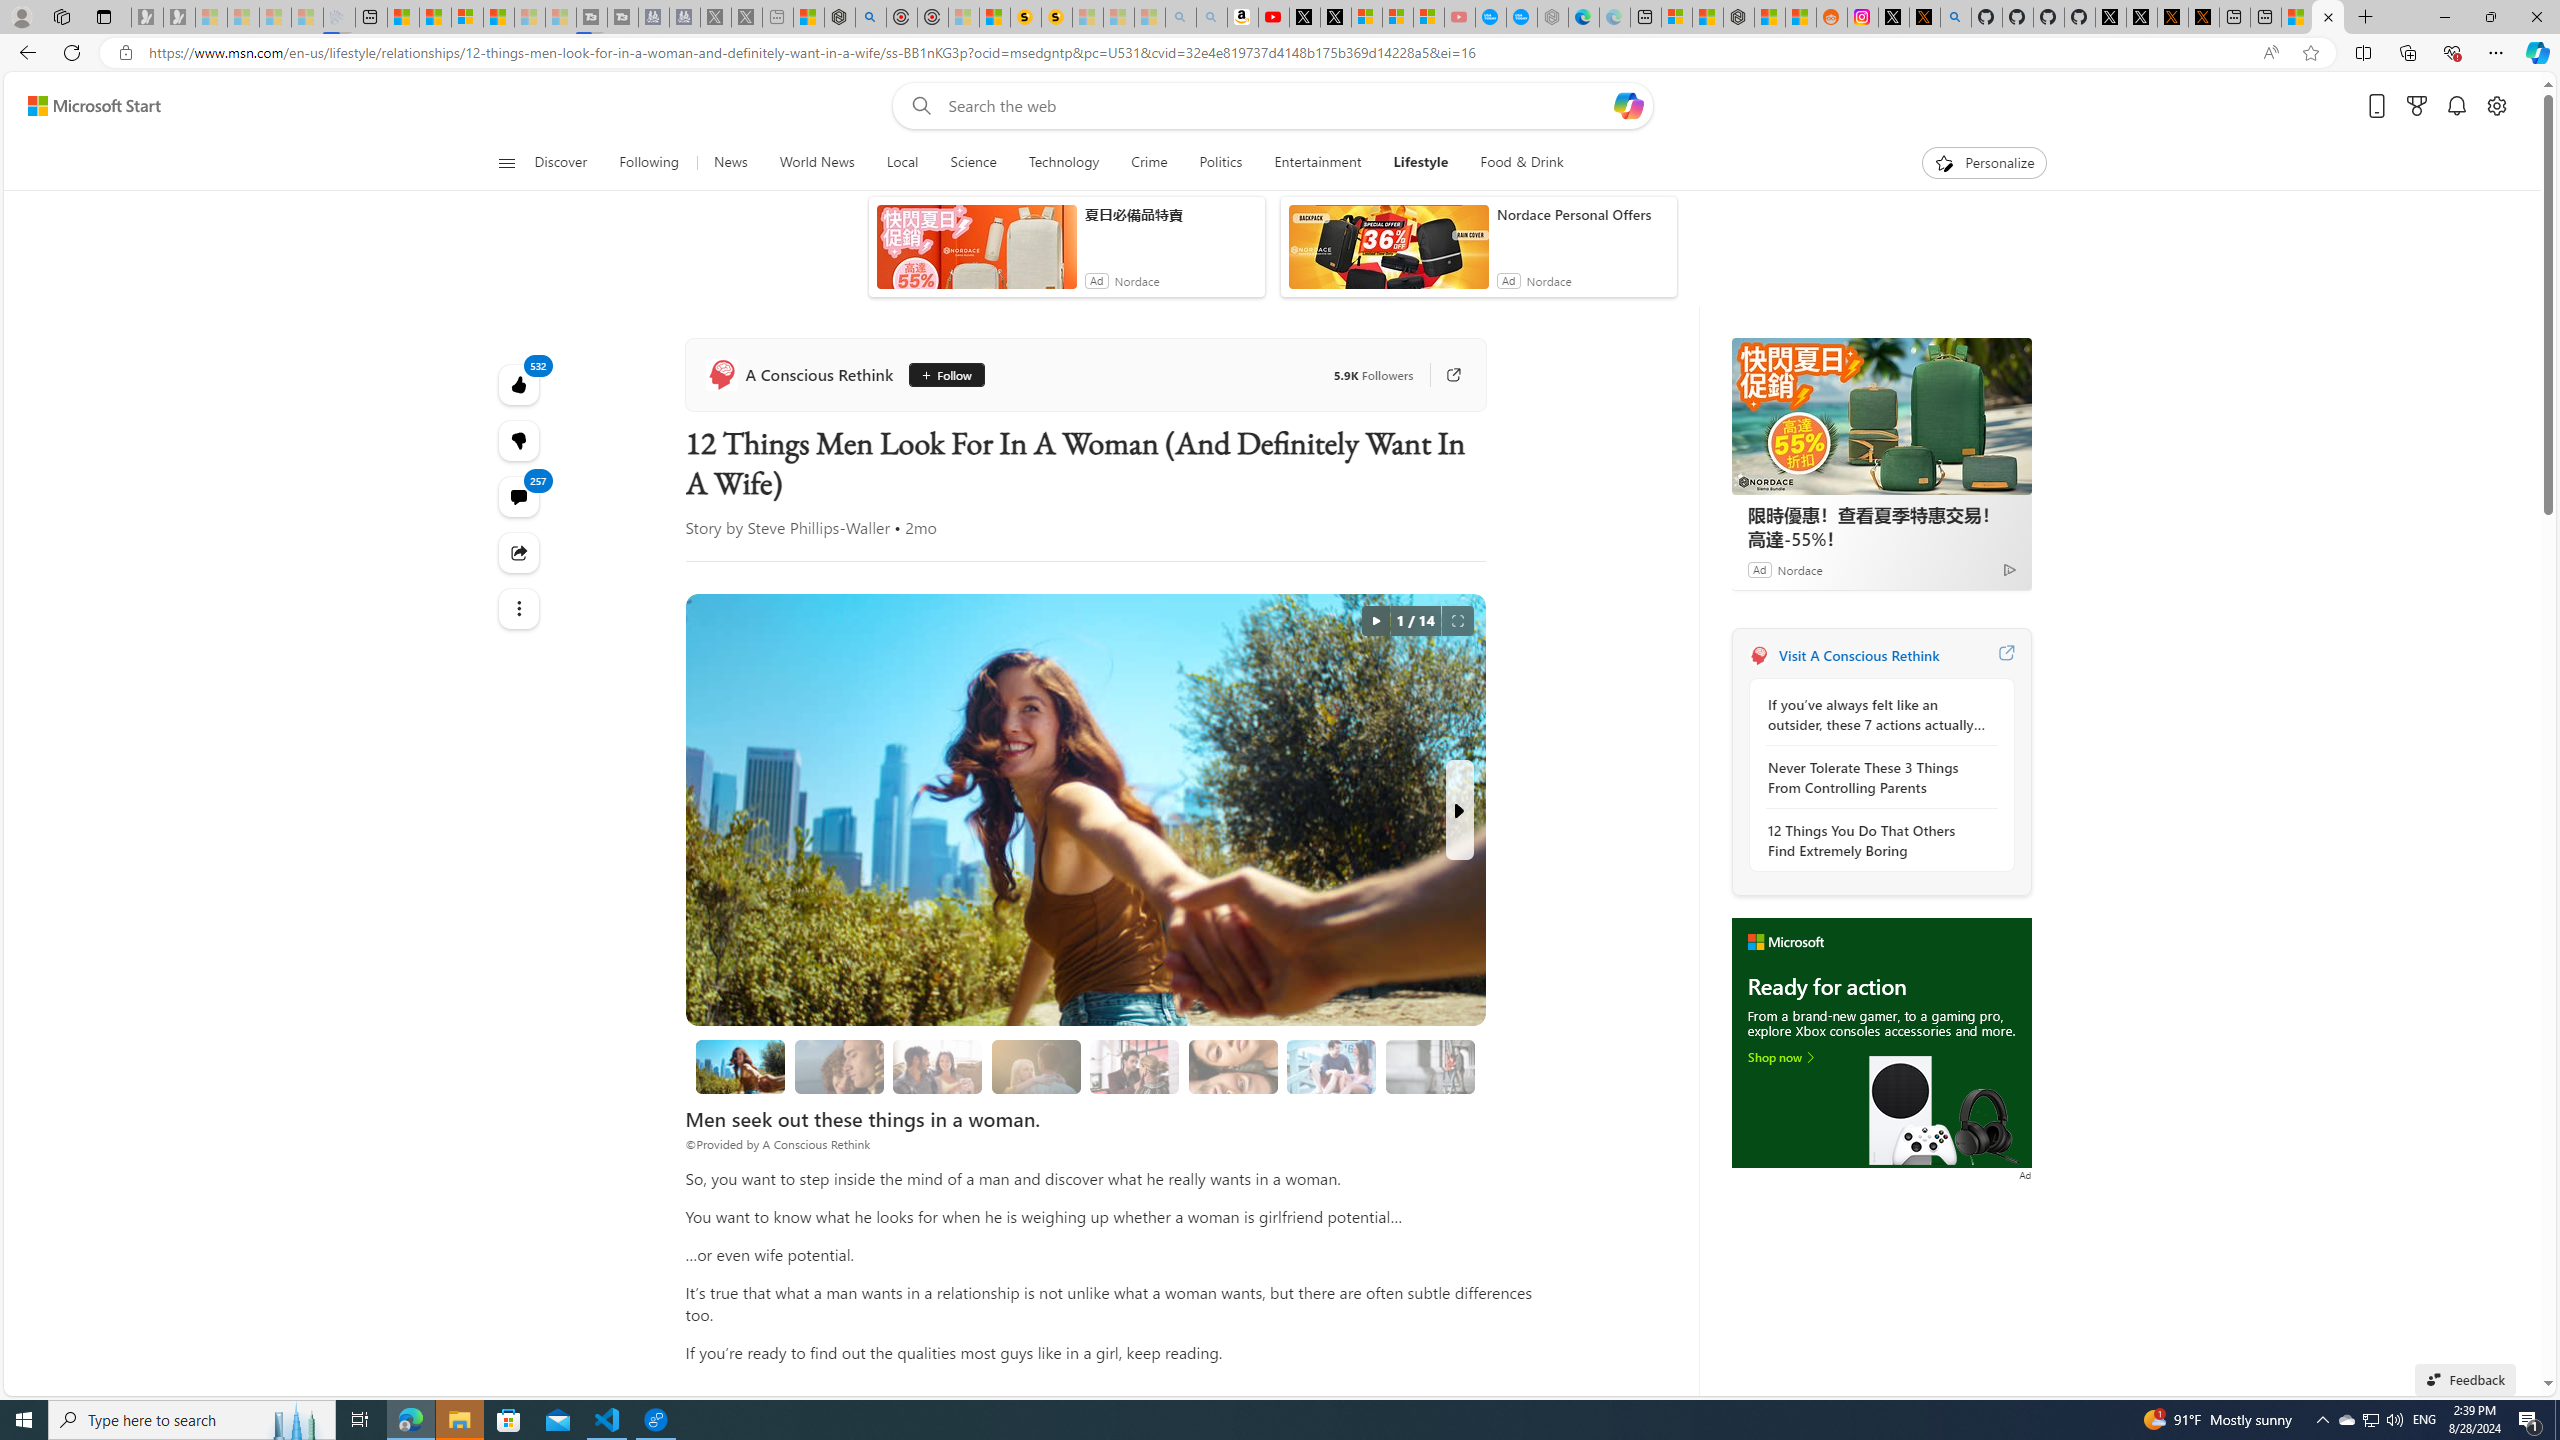 The image size is (2560, 1440). Describe the element at coordinates (1458, 621) in the screenshot. I see `Full screen` at that location.